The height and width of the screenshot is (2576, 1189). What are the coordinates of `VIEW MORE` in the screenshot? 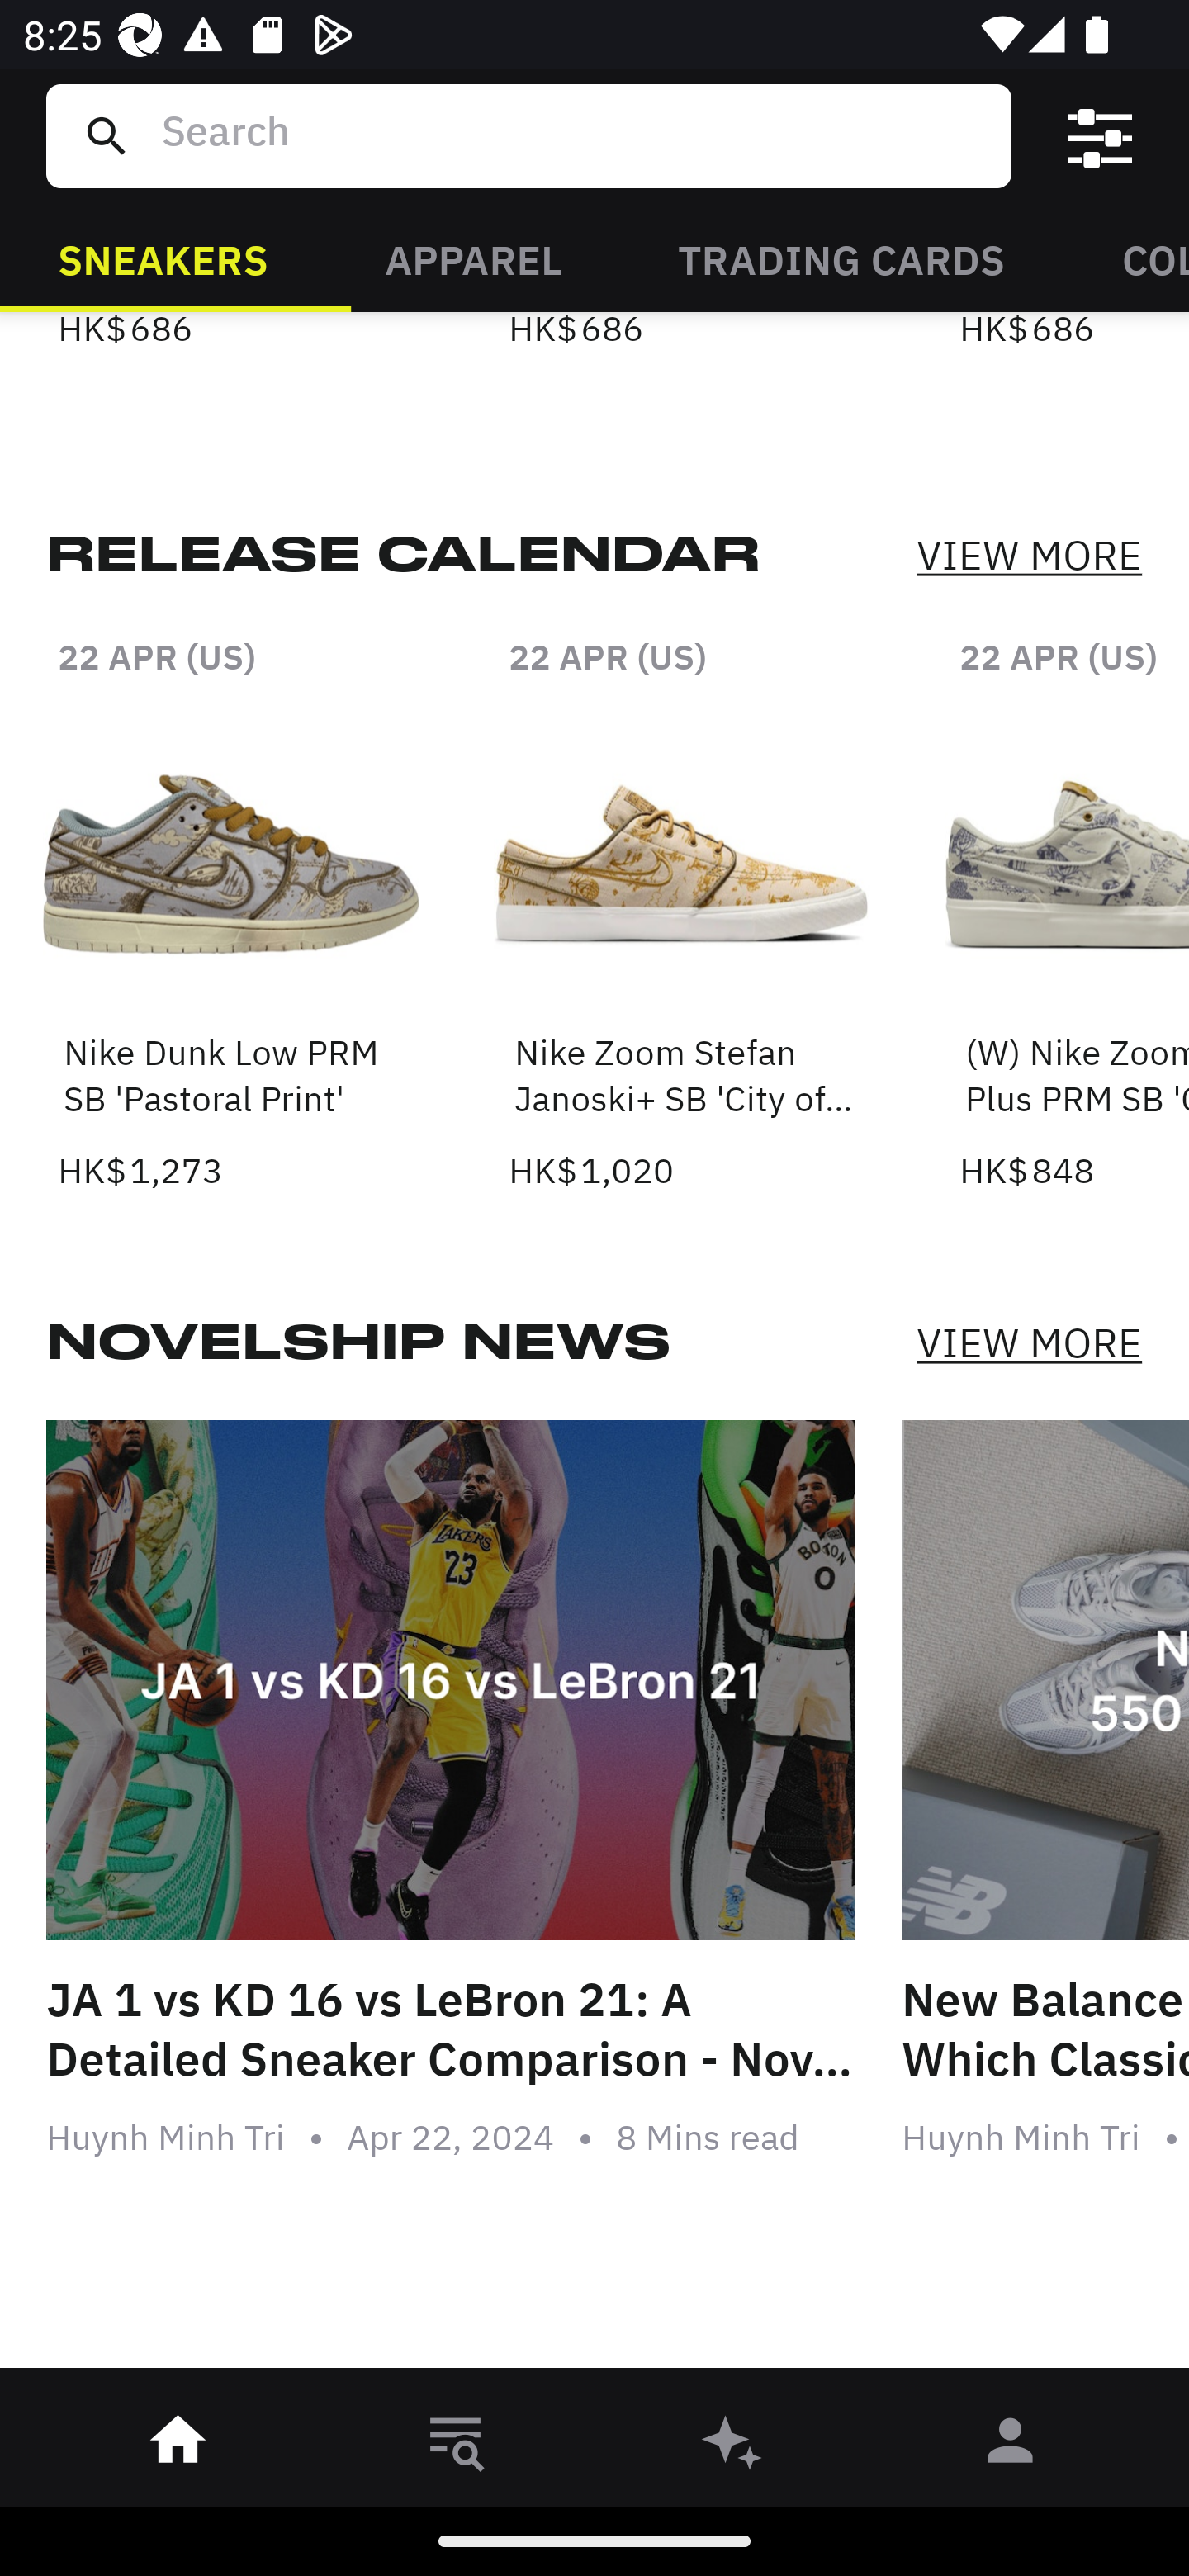 It's located at (1029, 1342).